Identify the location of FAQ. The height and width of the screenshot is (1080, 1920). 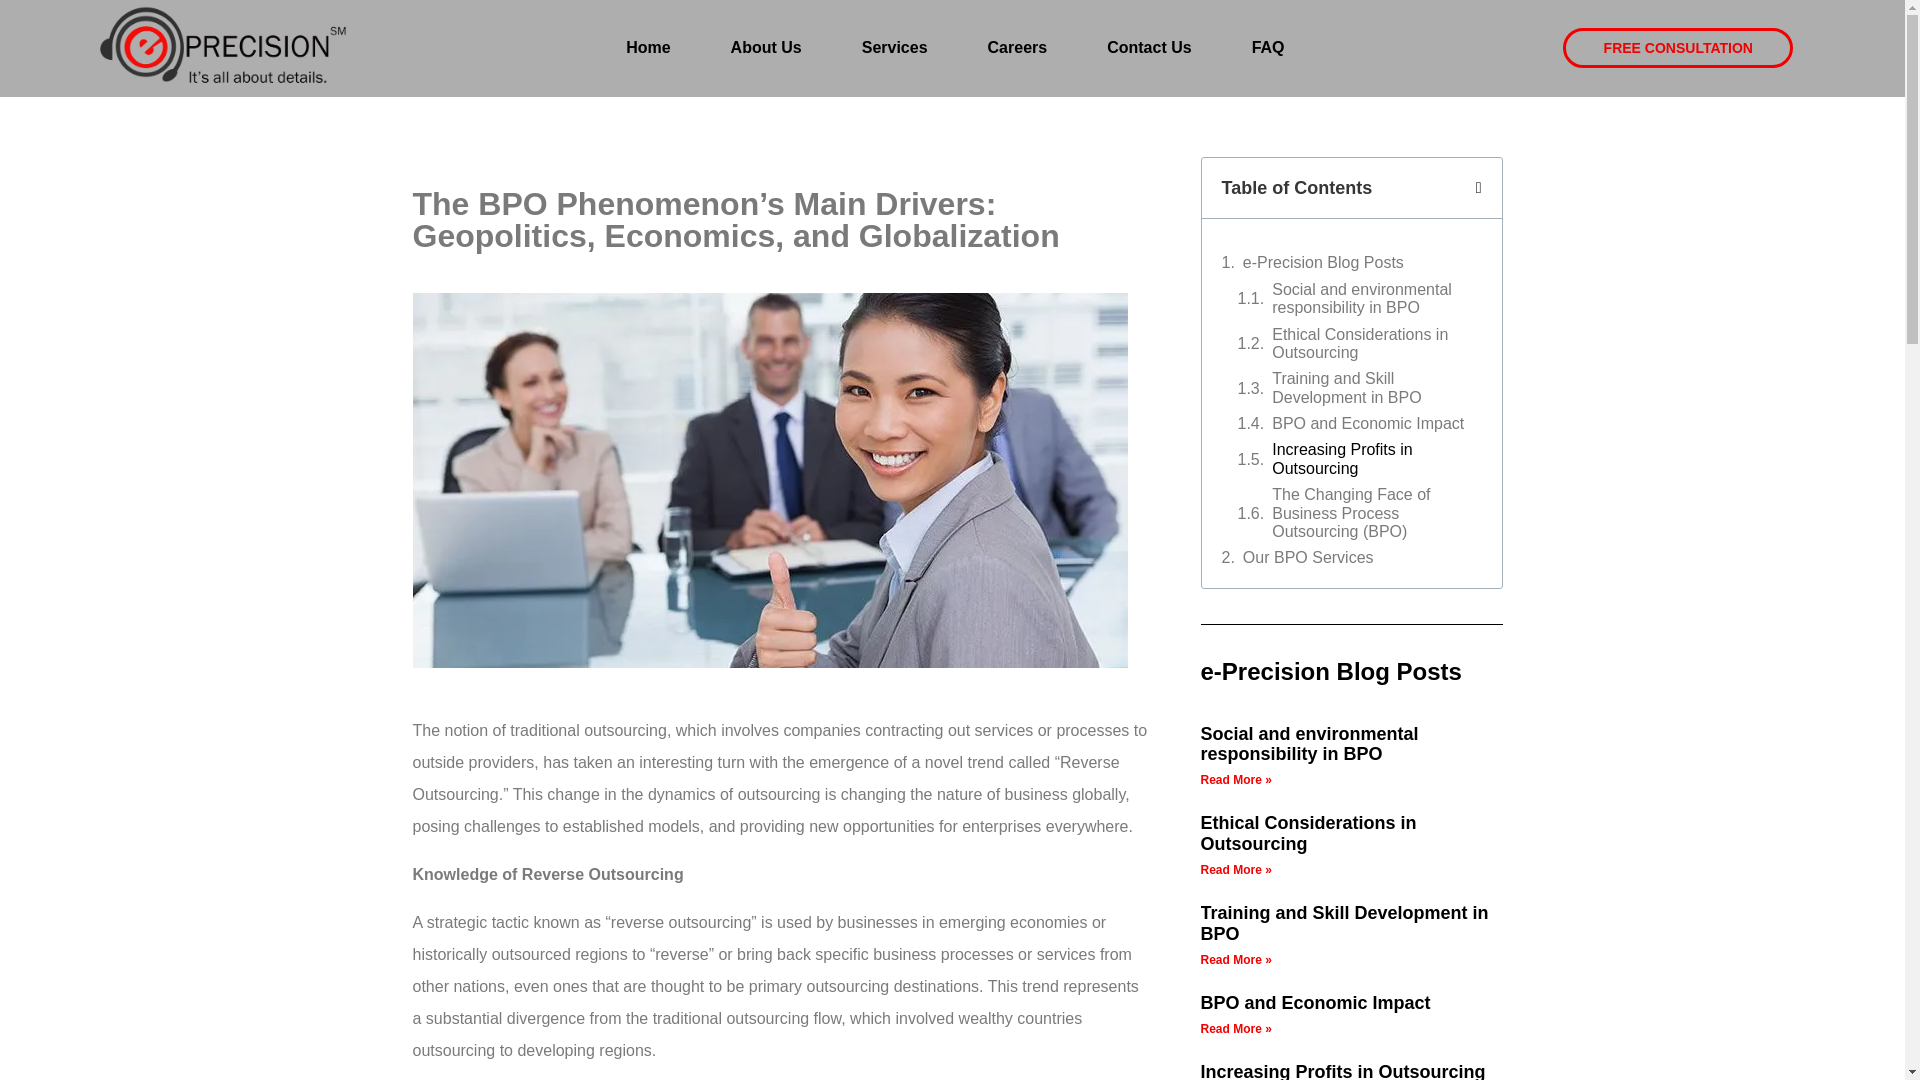
(1268, 48).